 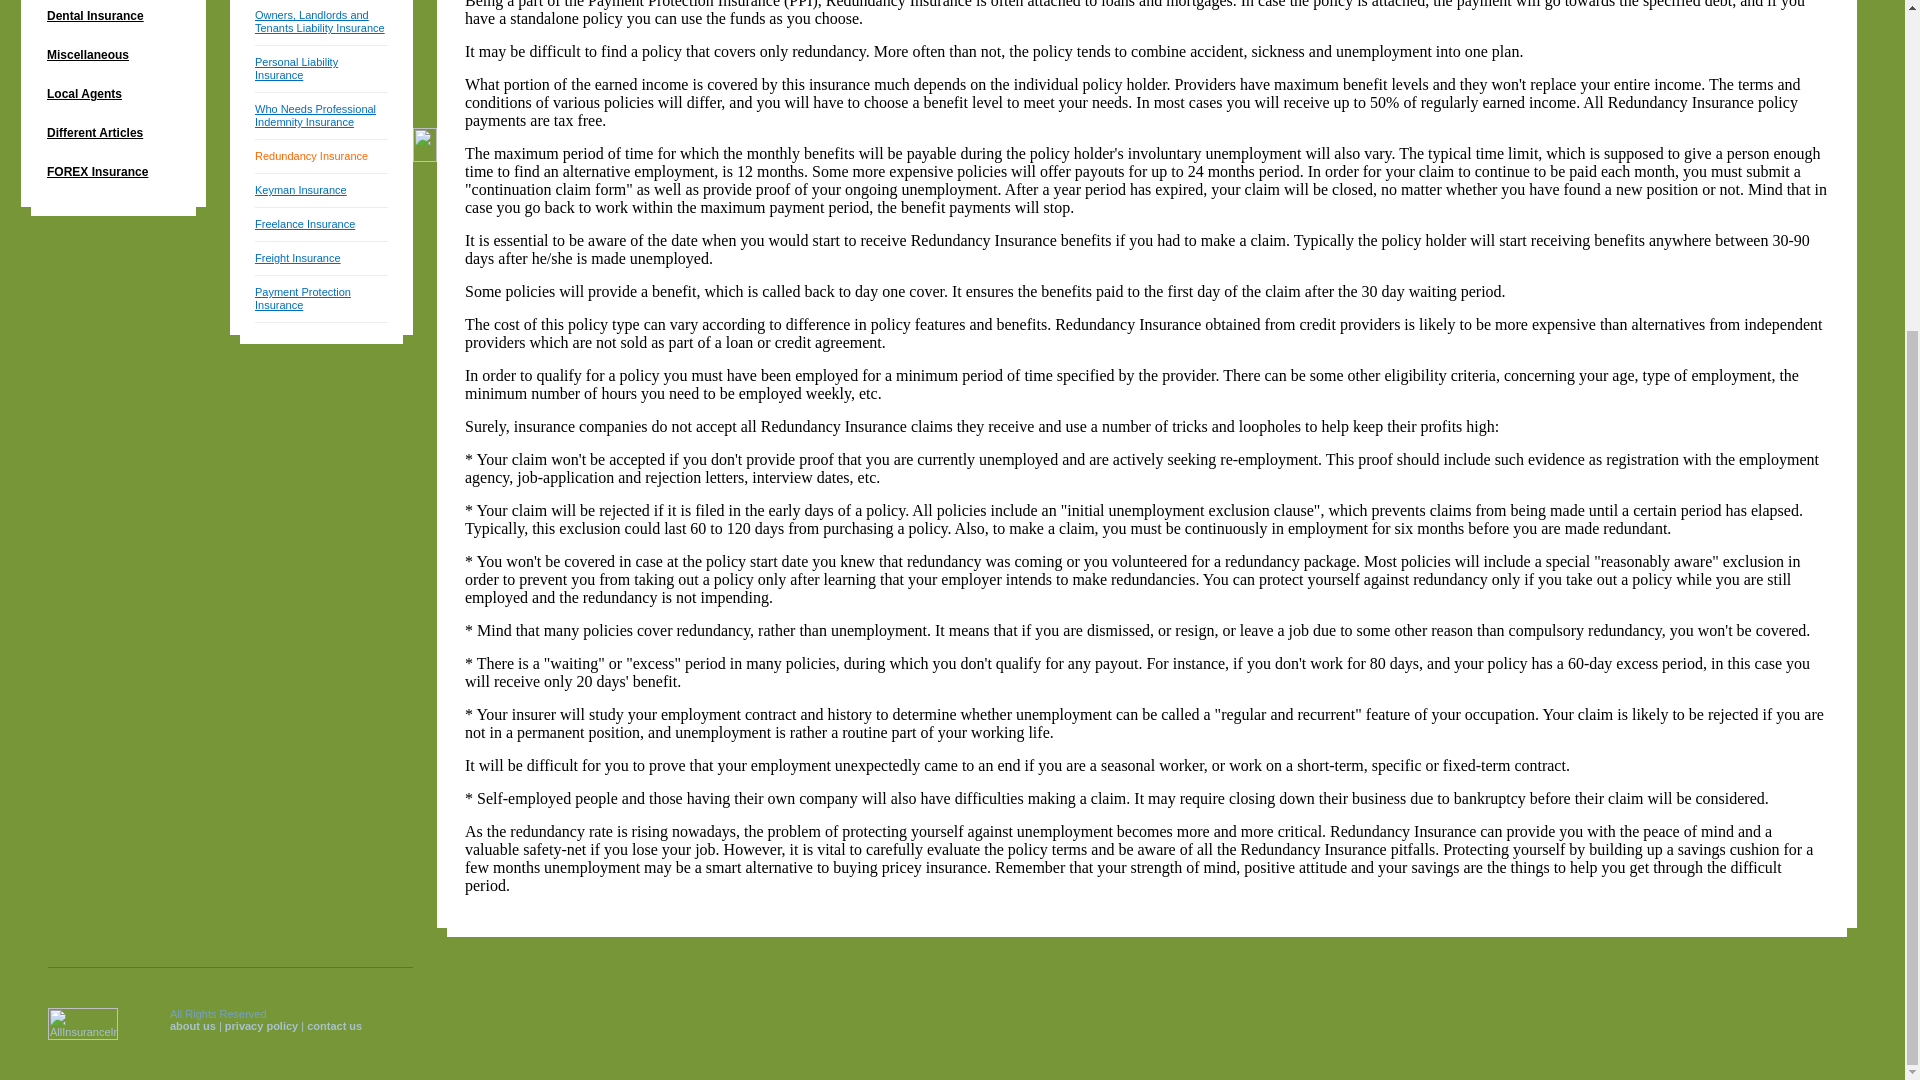 What do you see at coordinates (303, 298) in the screenshot?
I see `Payment Protection Insurance` at bounding box center [303, 298].